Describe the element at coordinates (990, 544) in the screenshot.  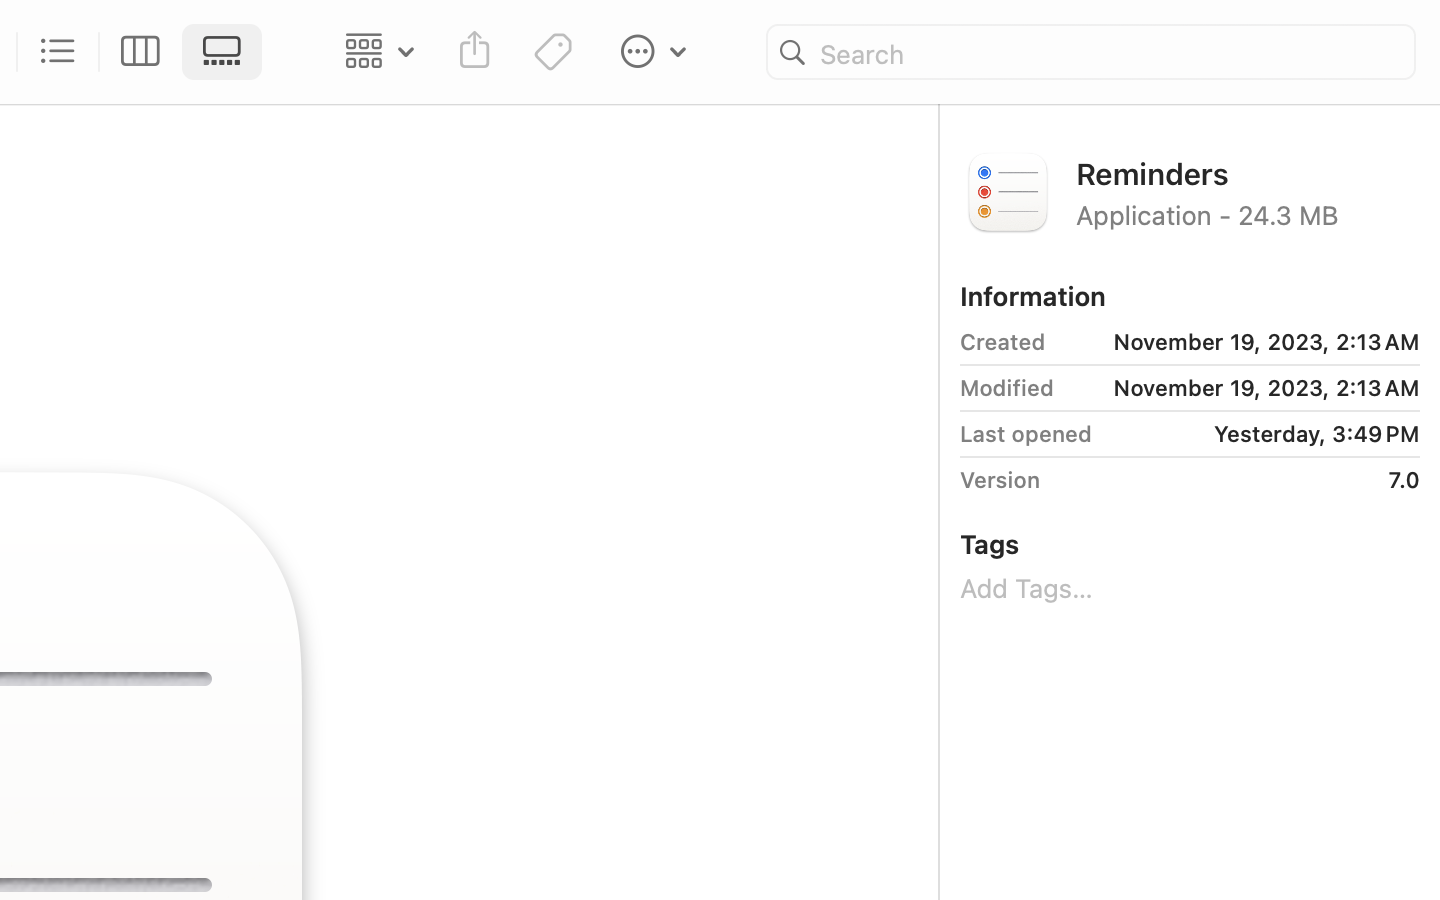
I see `Tags` at that location.